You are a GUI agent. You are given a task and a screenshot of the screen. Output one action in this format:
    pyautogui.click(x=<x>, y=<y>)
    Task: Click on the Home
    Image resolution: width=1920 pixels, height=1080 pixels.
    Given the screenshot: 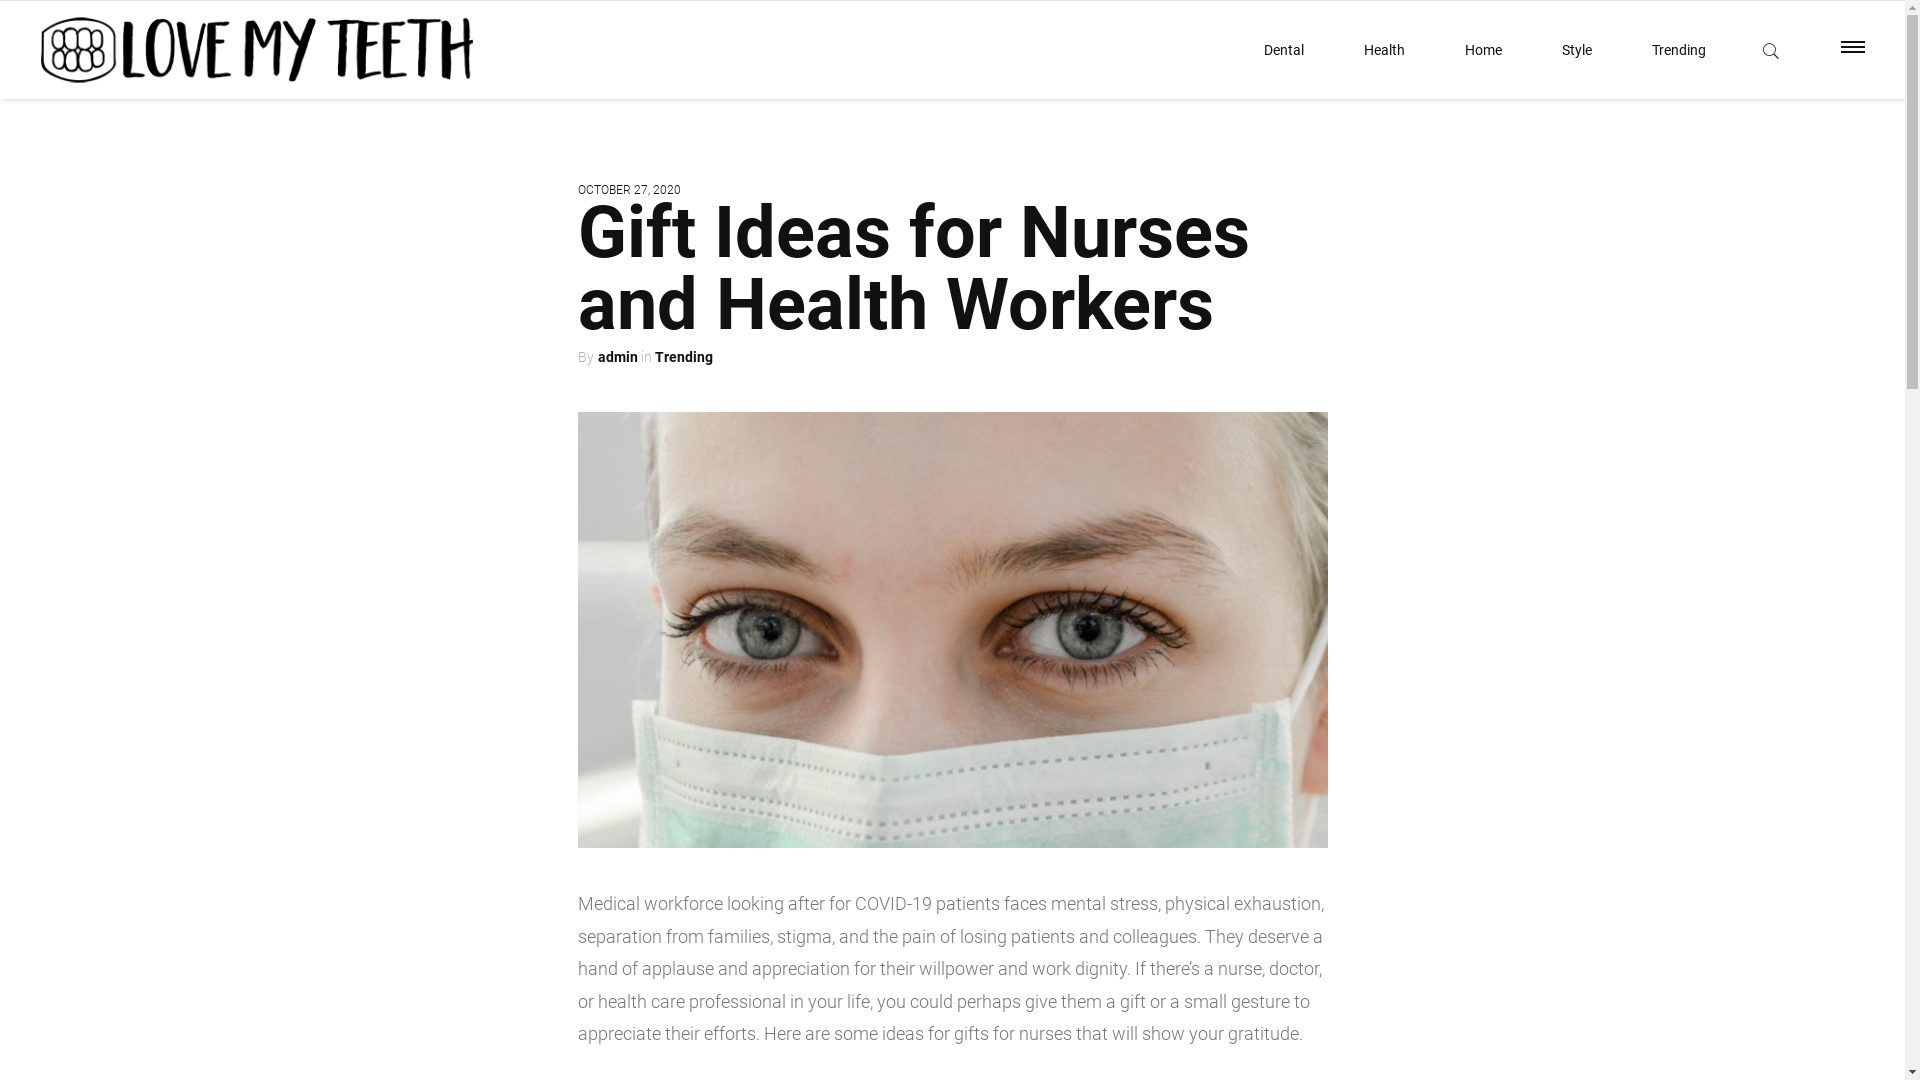 What is the action you would take?
    pyautogui.click(x=1484, y=50)
    